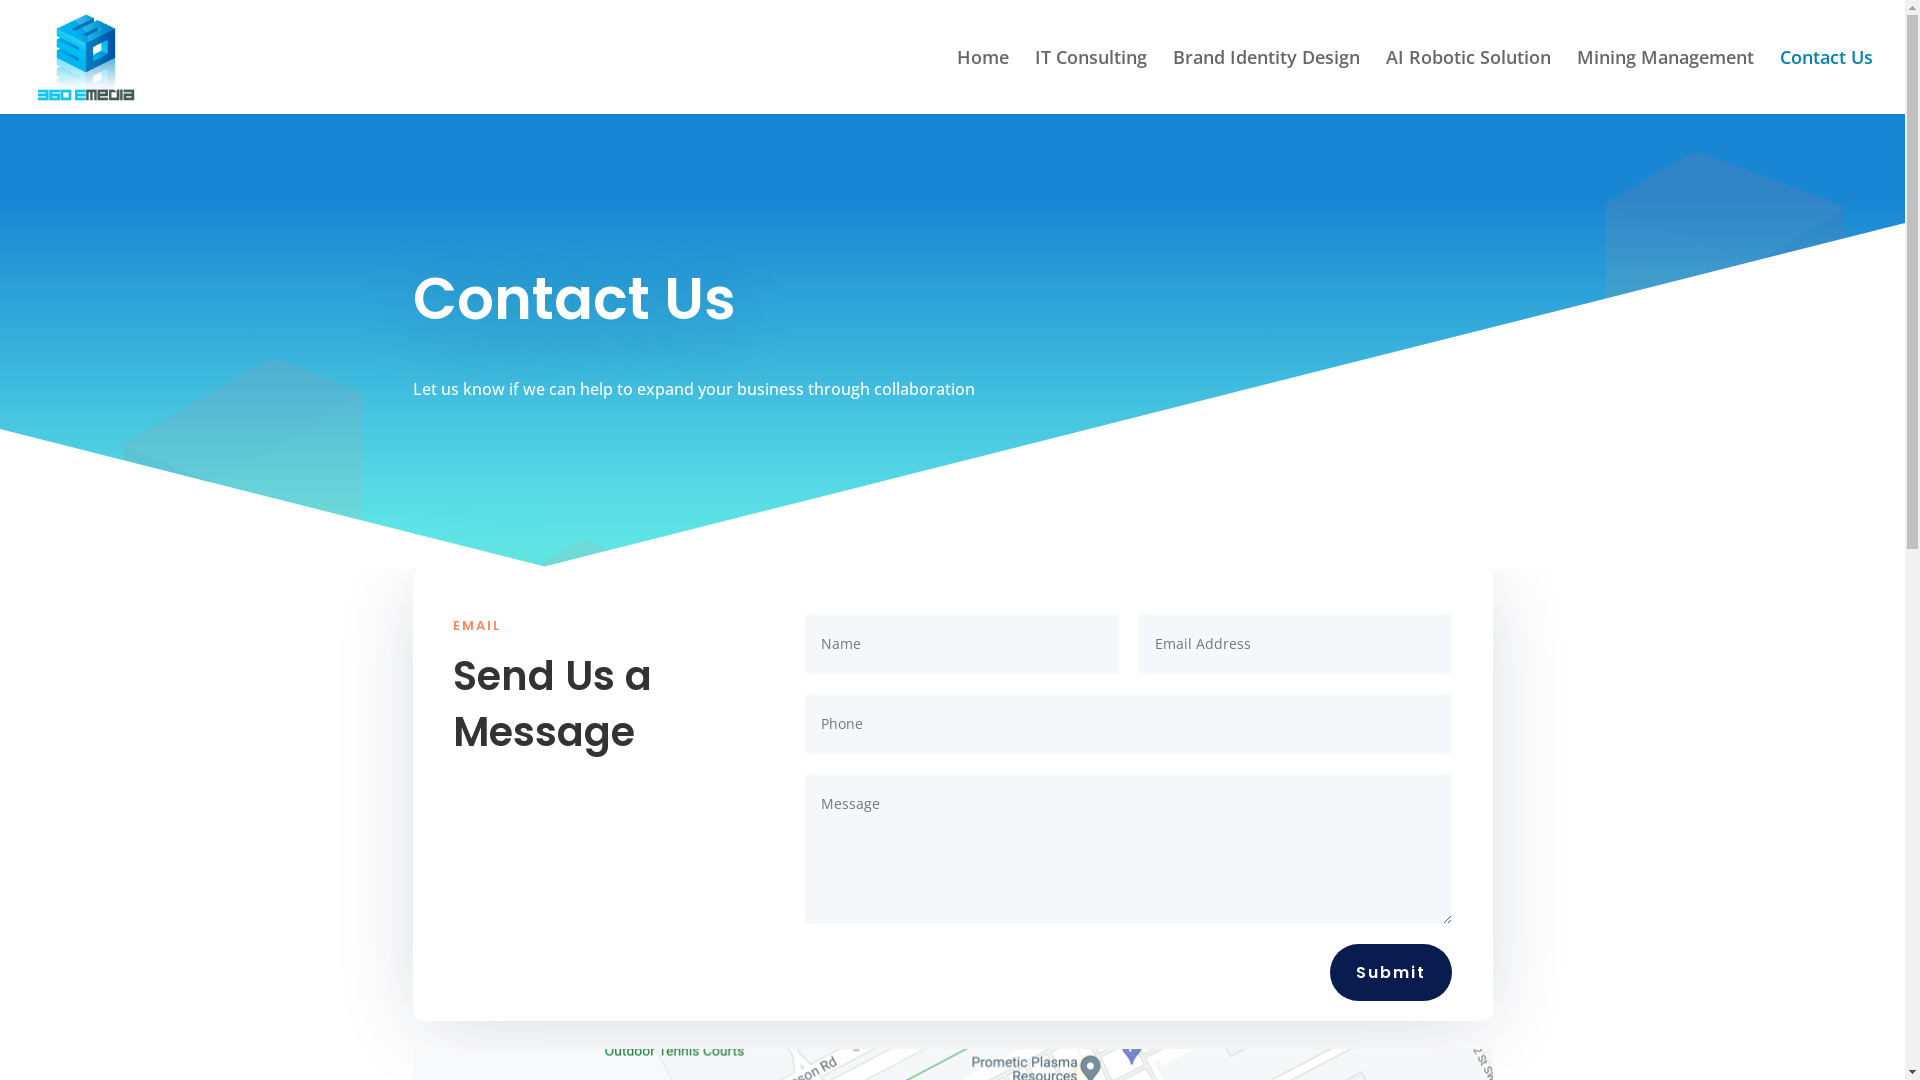  What do you see at coordinates (1091, 82) in the screenshot?
I see `IT Consulting` at bounding box center [1091, 82].